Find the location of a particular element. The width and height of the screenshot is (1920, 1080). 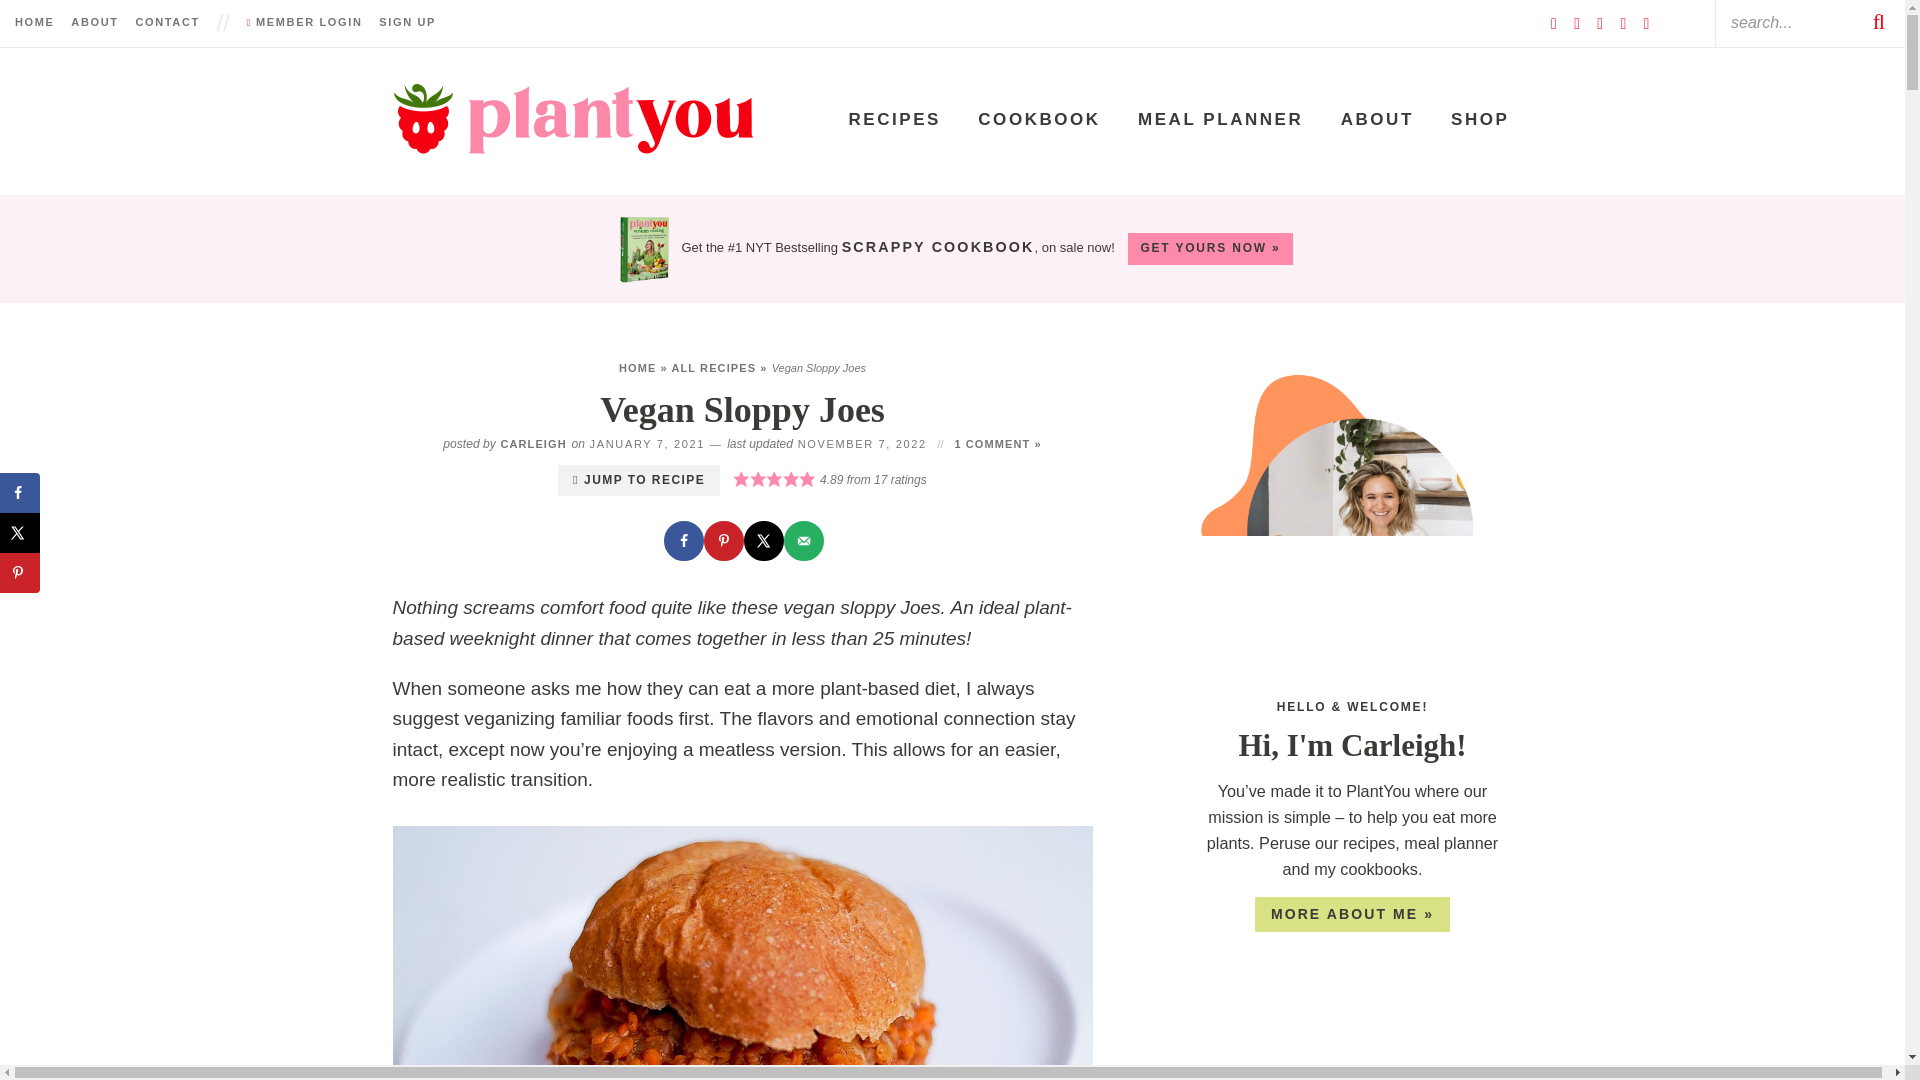

ABOUT is located at coordinates (94, 22).